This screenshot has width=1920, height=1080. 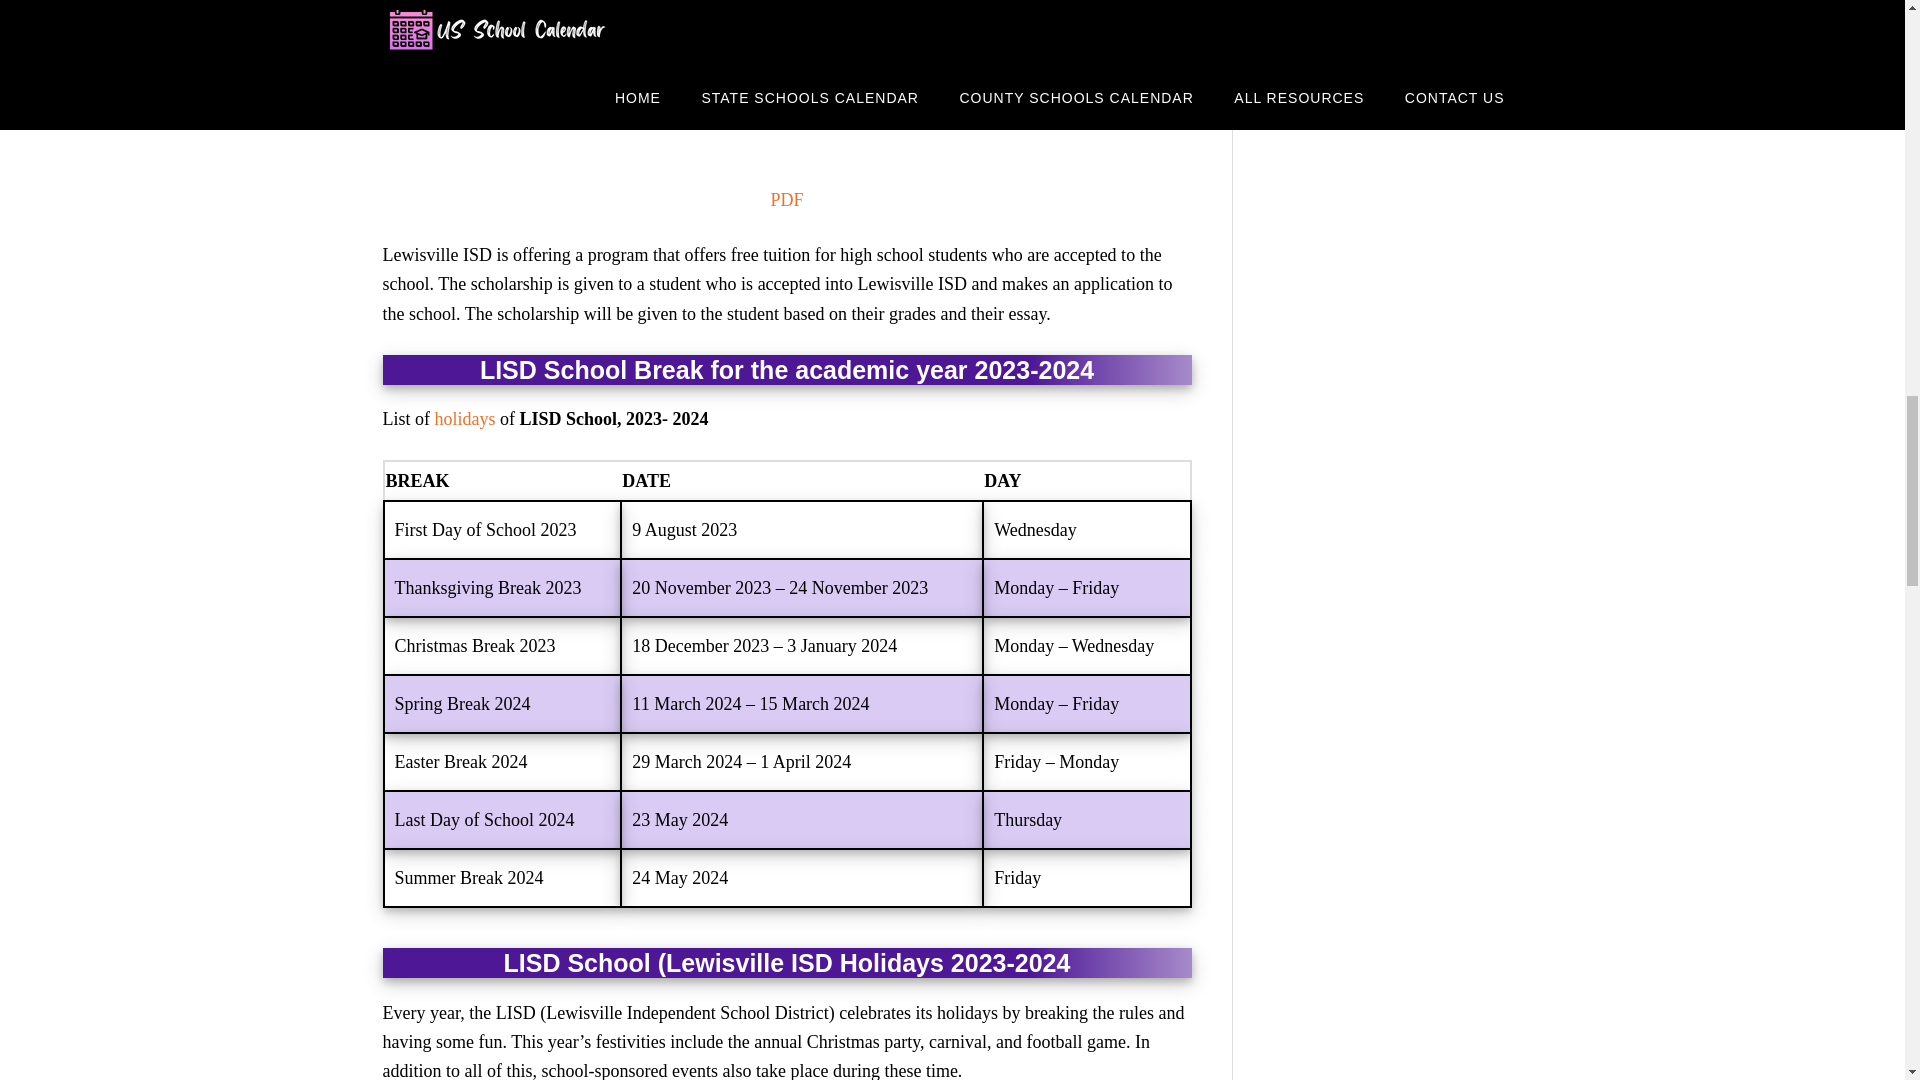 I want to click on PDF, so click(x=786, y=200).